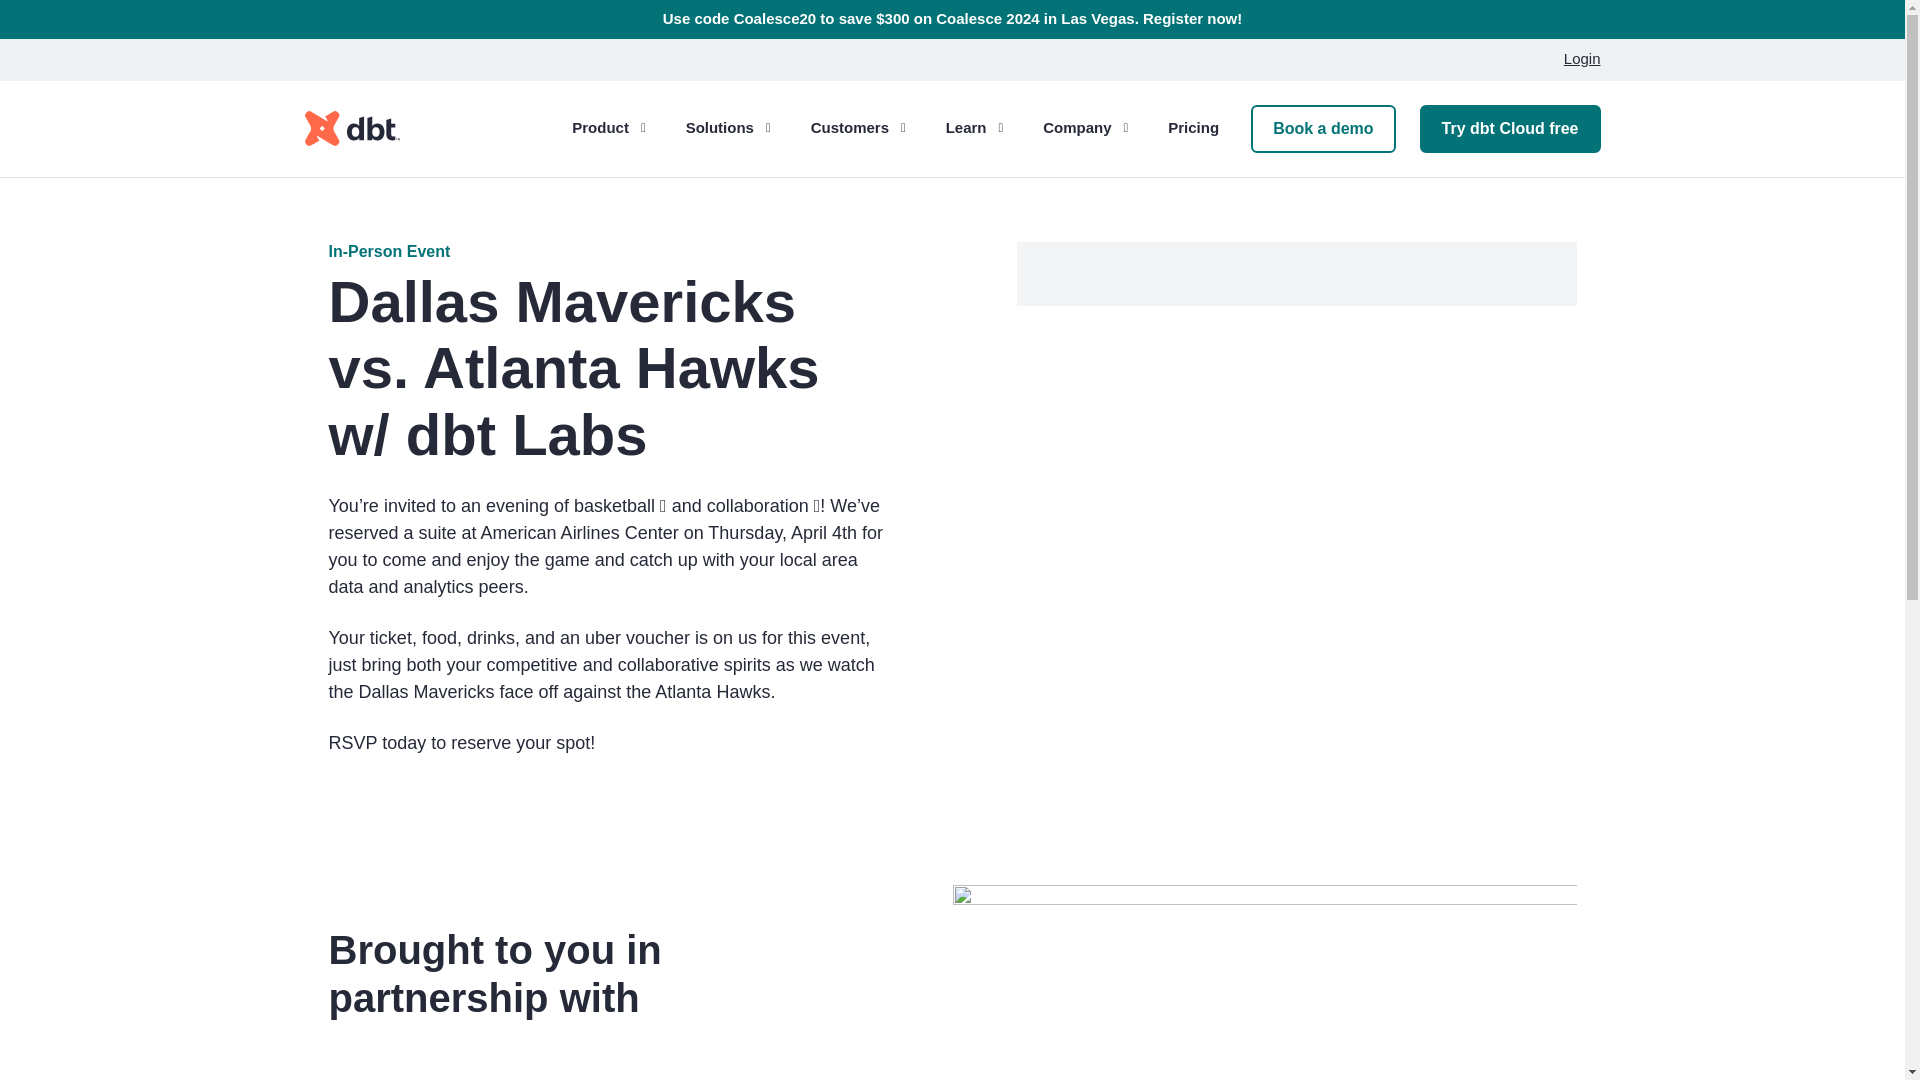 The height and width of the screenshot is (1080, 1920). What do you see at coordinates (974, 128) in the screenshot?
I see `Learn` at bounding box center [974, 128].